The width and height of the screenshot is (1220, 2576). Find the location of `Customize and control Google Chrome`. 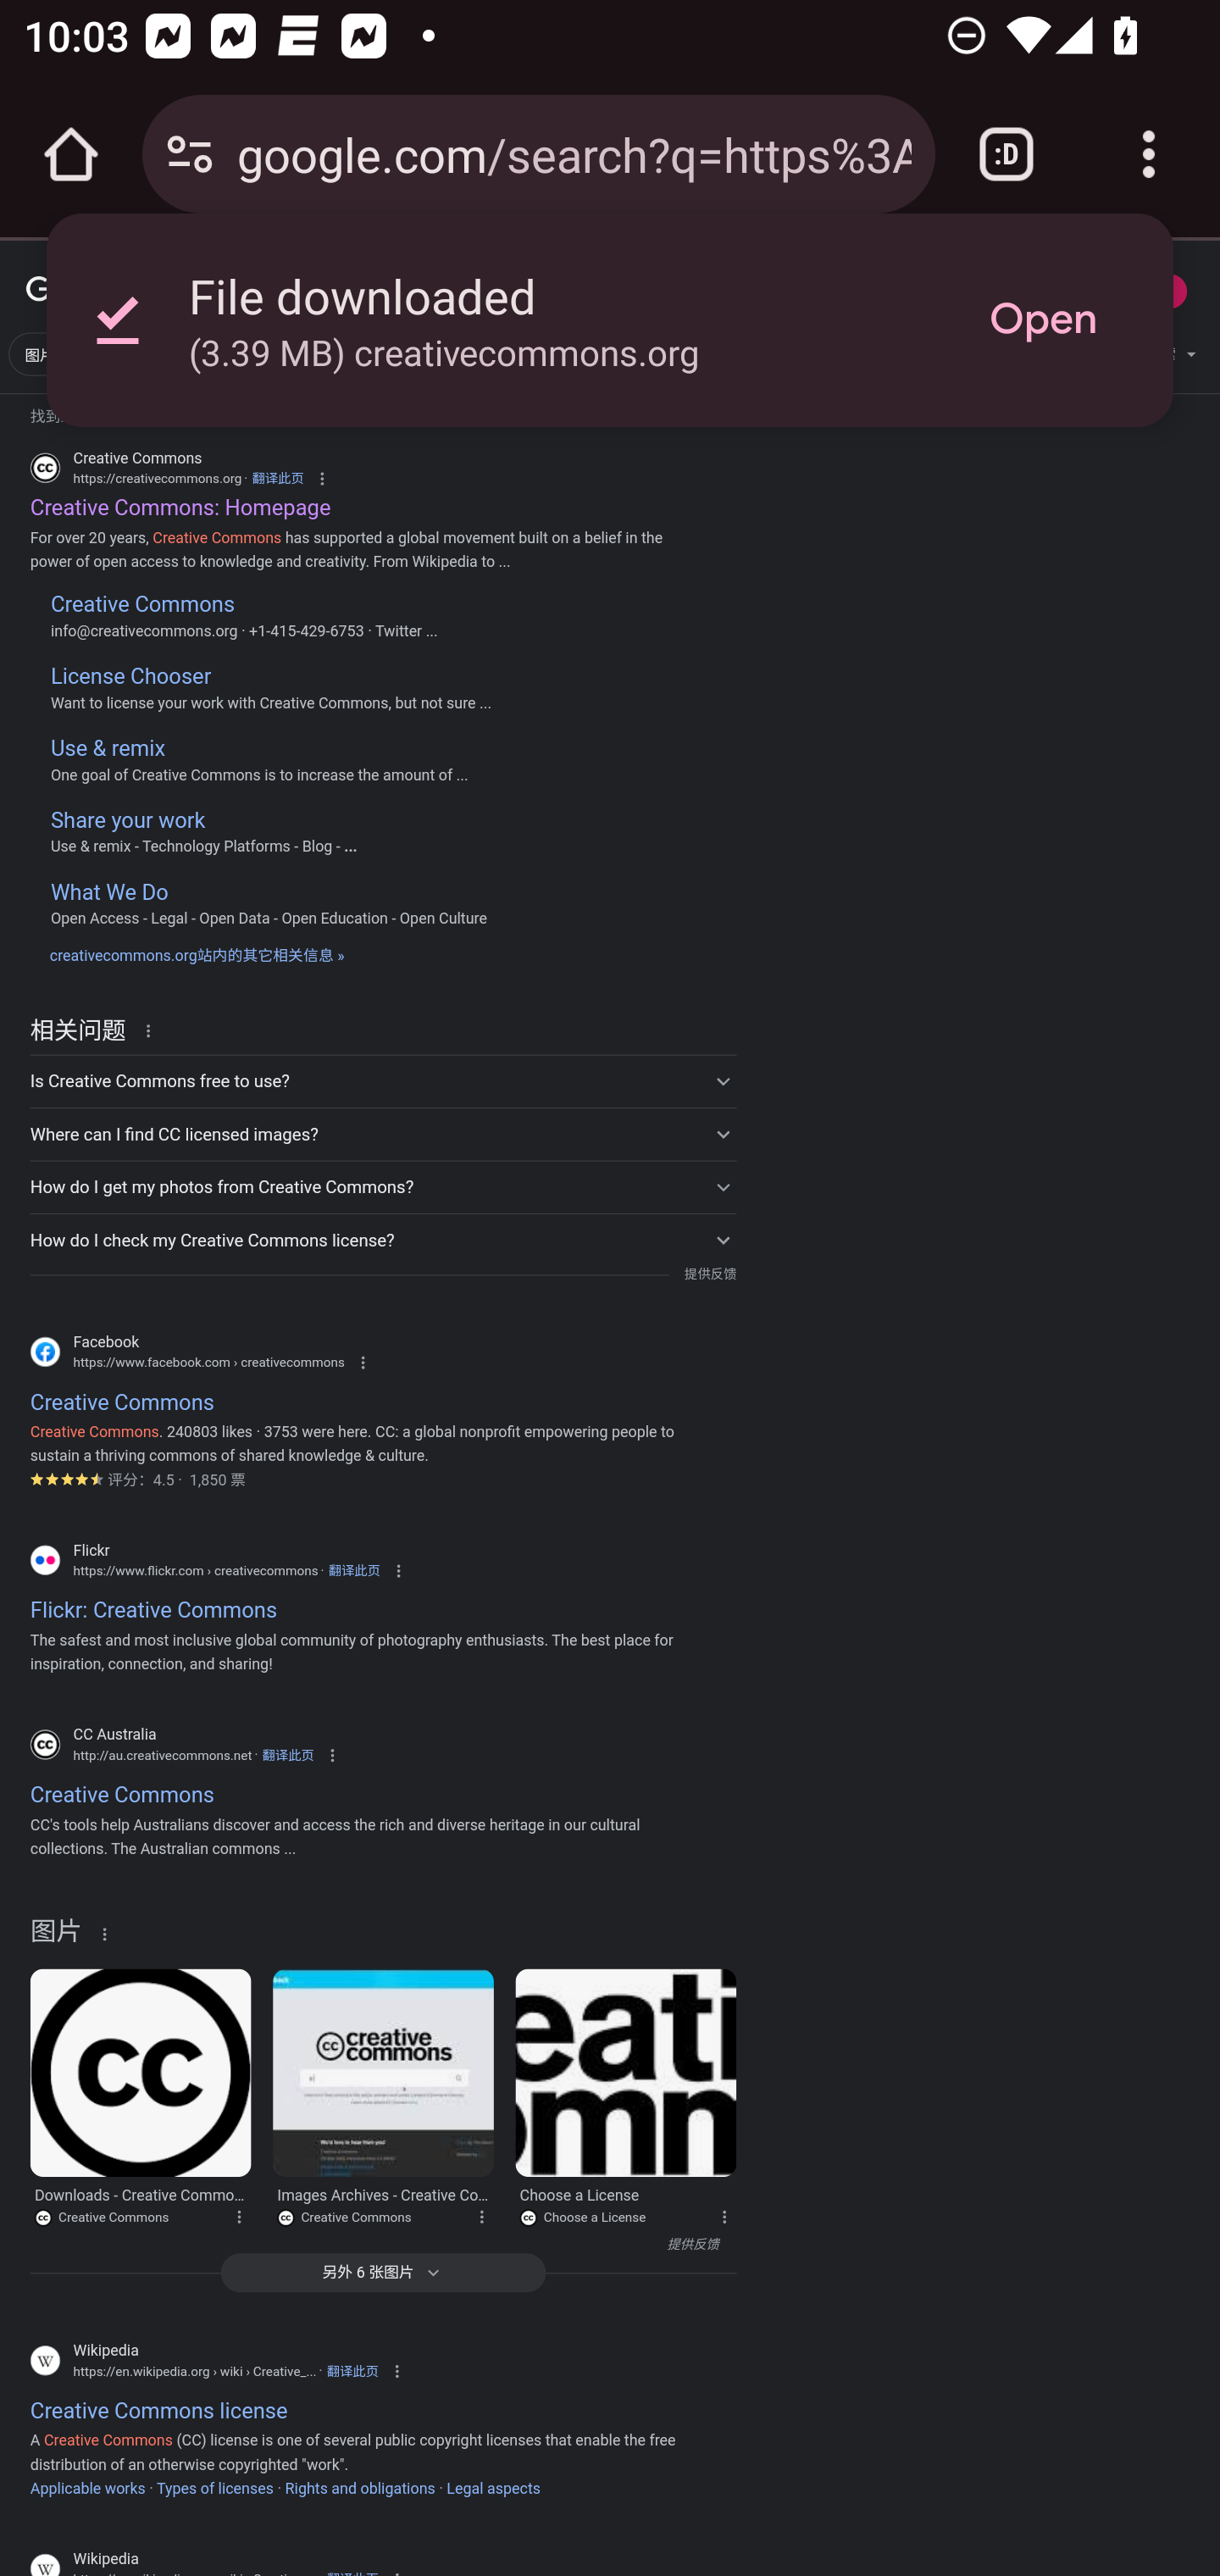

Customize and control Google Chrome is located at coordinates (1149, 154).